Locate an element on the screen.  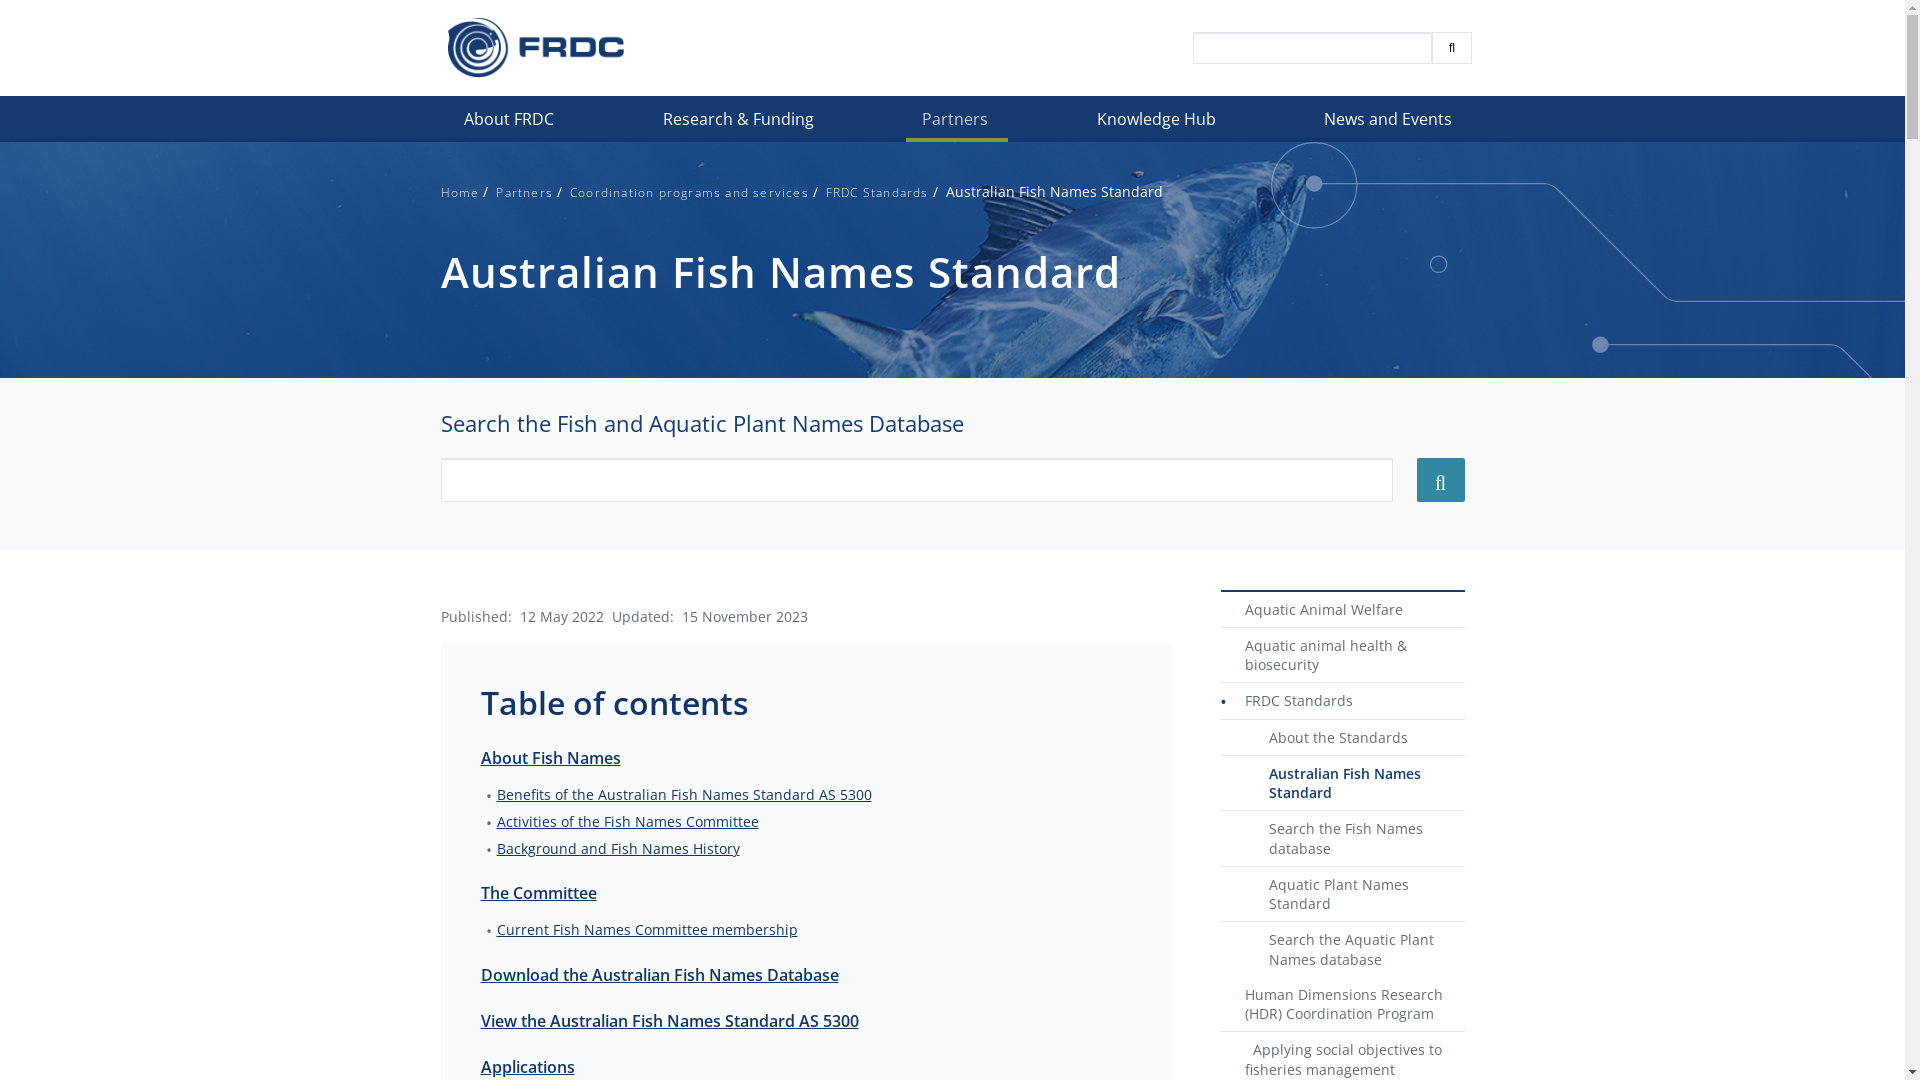
News and Events is located at coordinates (1390, 124).